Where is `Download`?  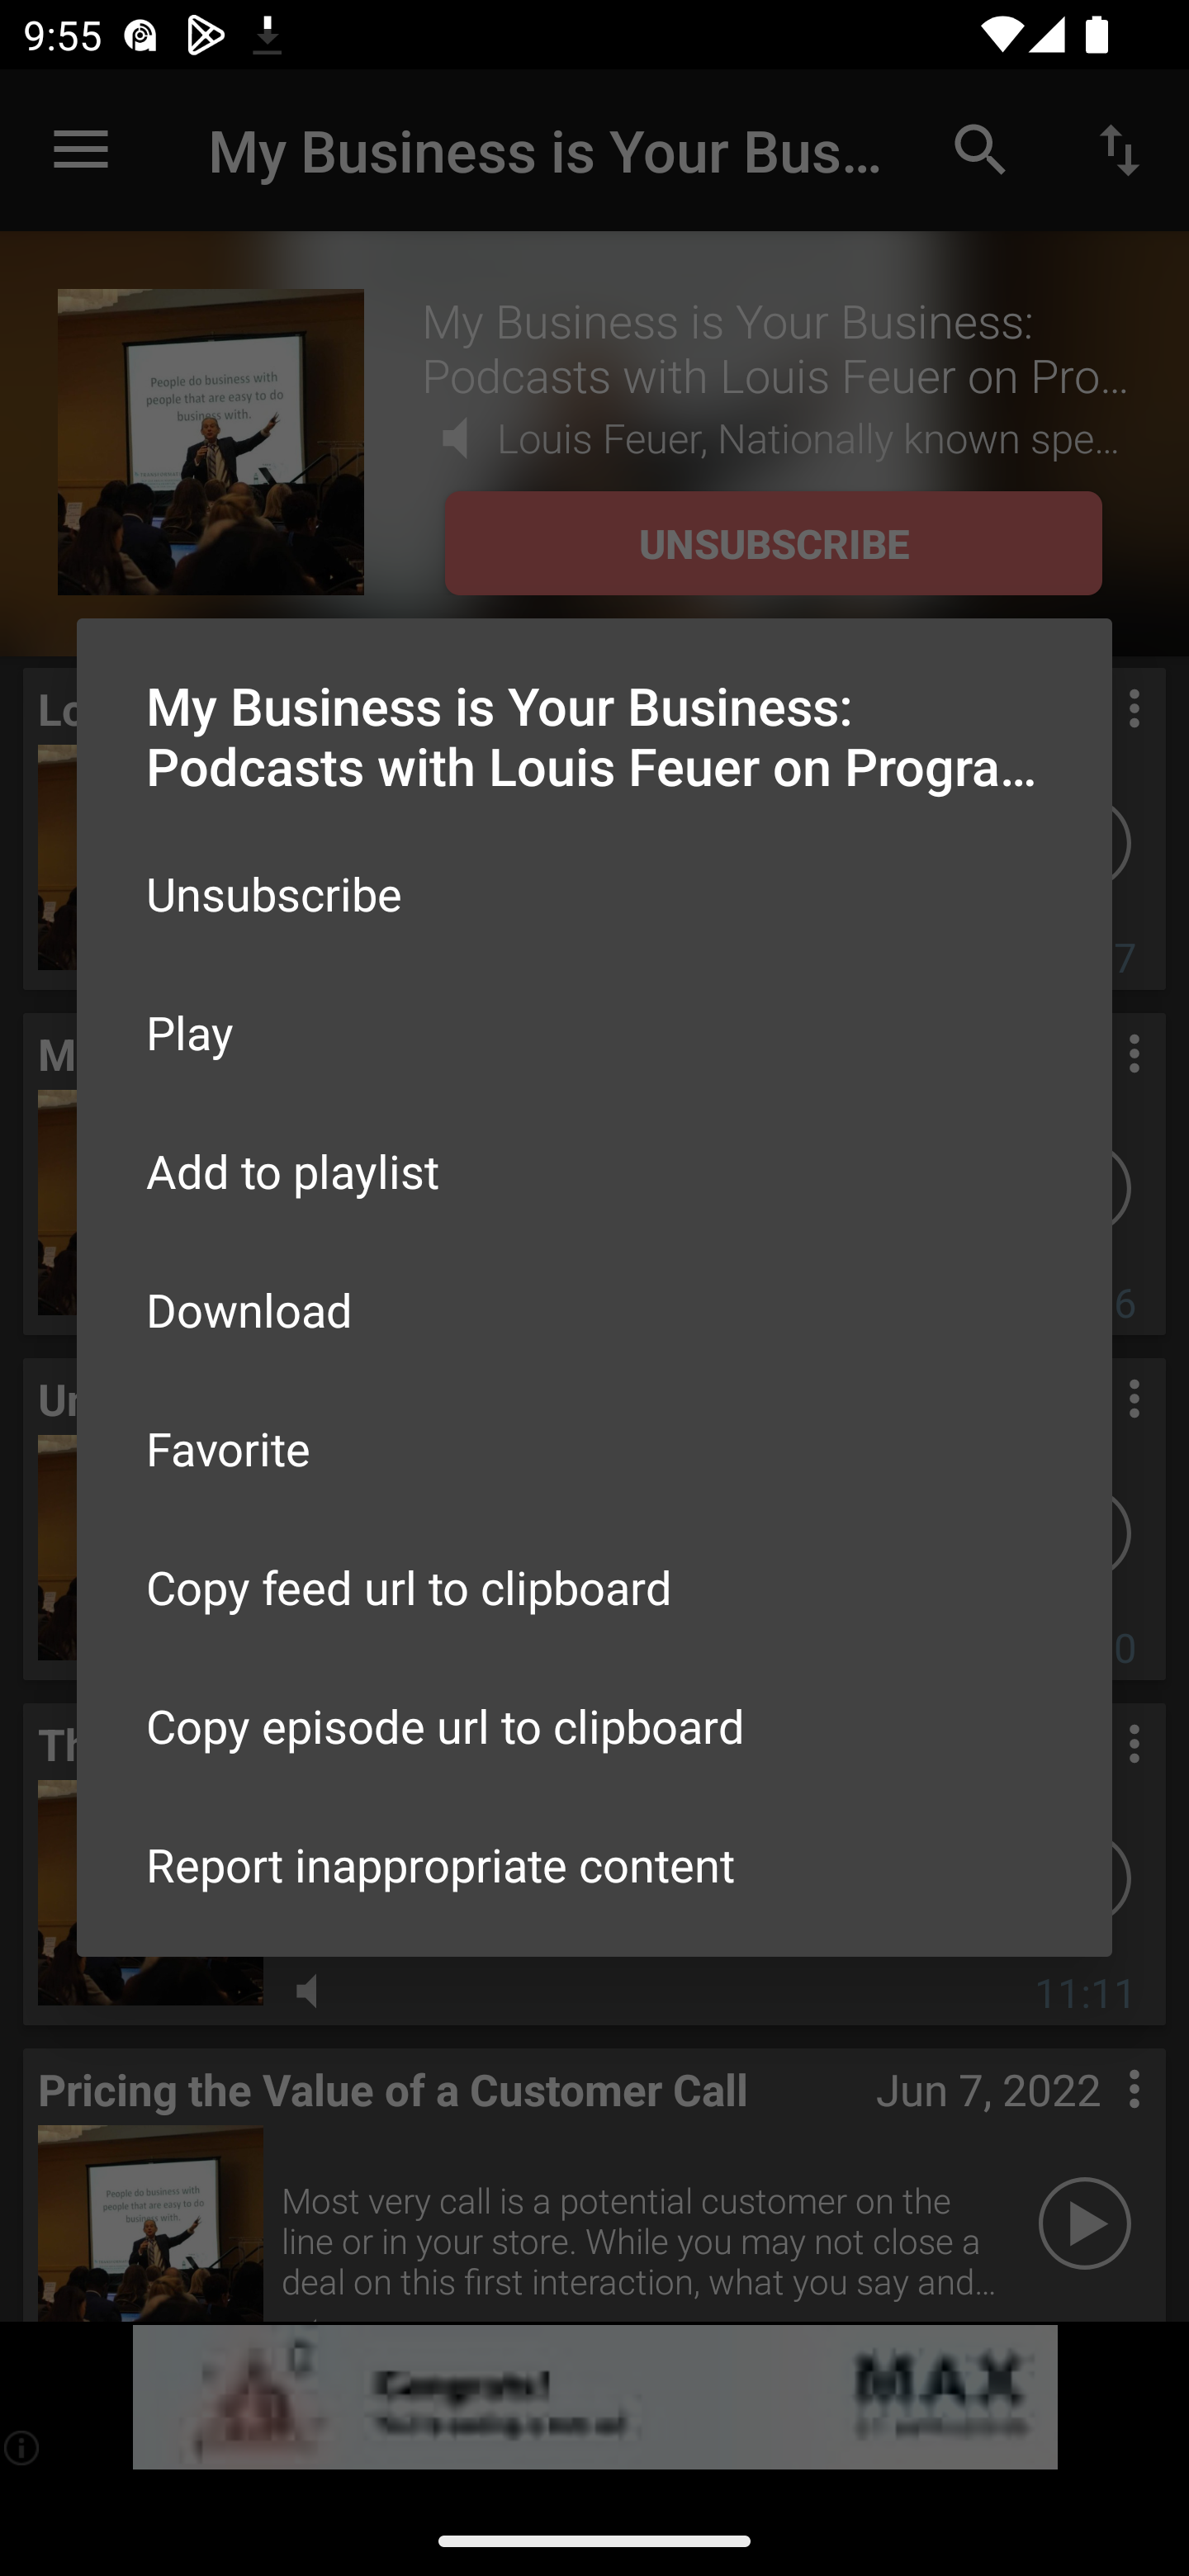 Download is located at coordinates (594, 1308).